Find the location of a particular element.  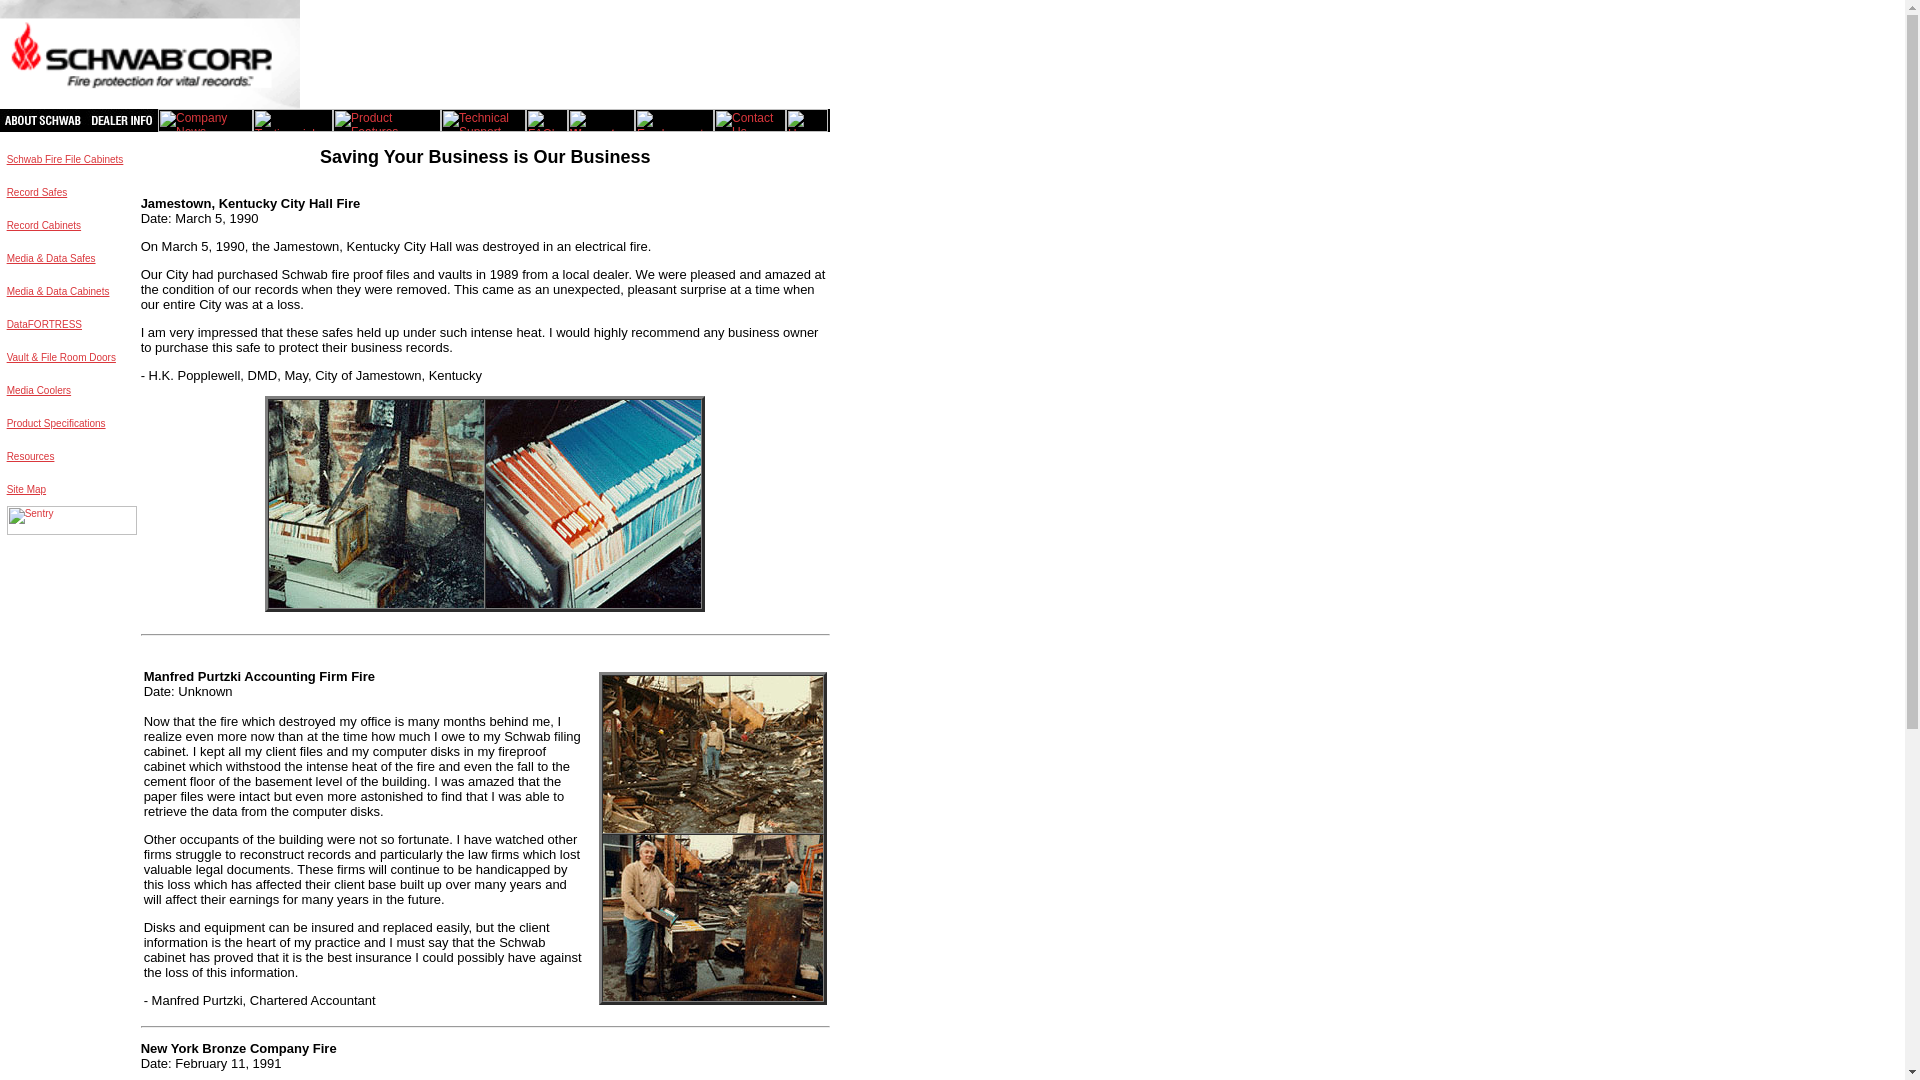

Fire Resistant Record Safe is located at coordinates (37, 192).